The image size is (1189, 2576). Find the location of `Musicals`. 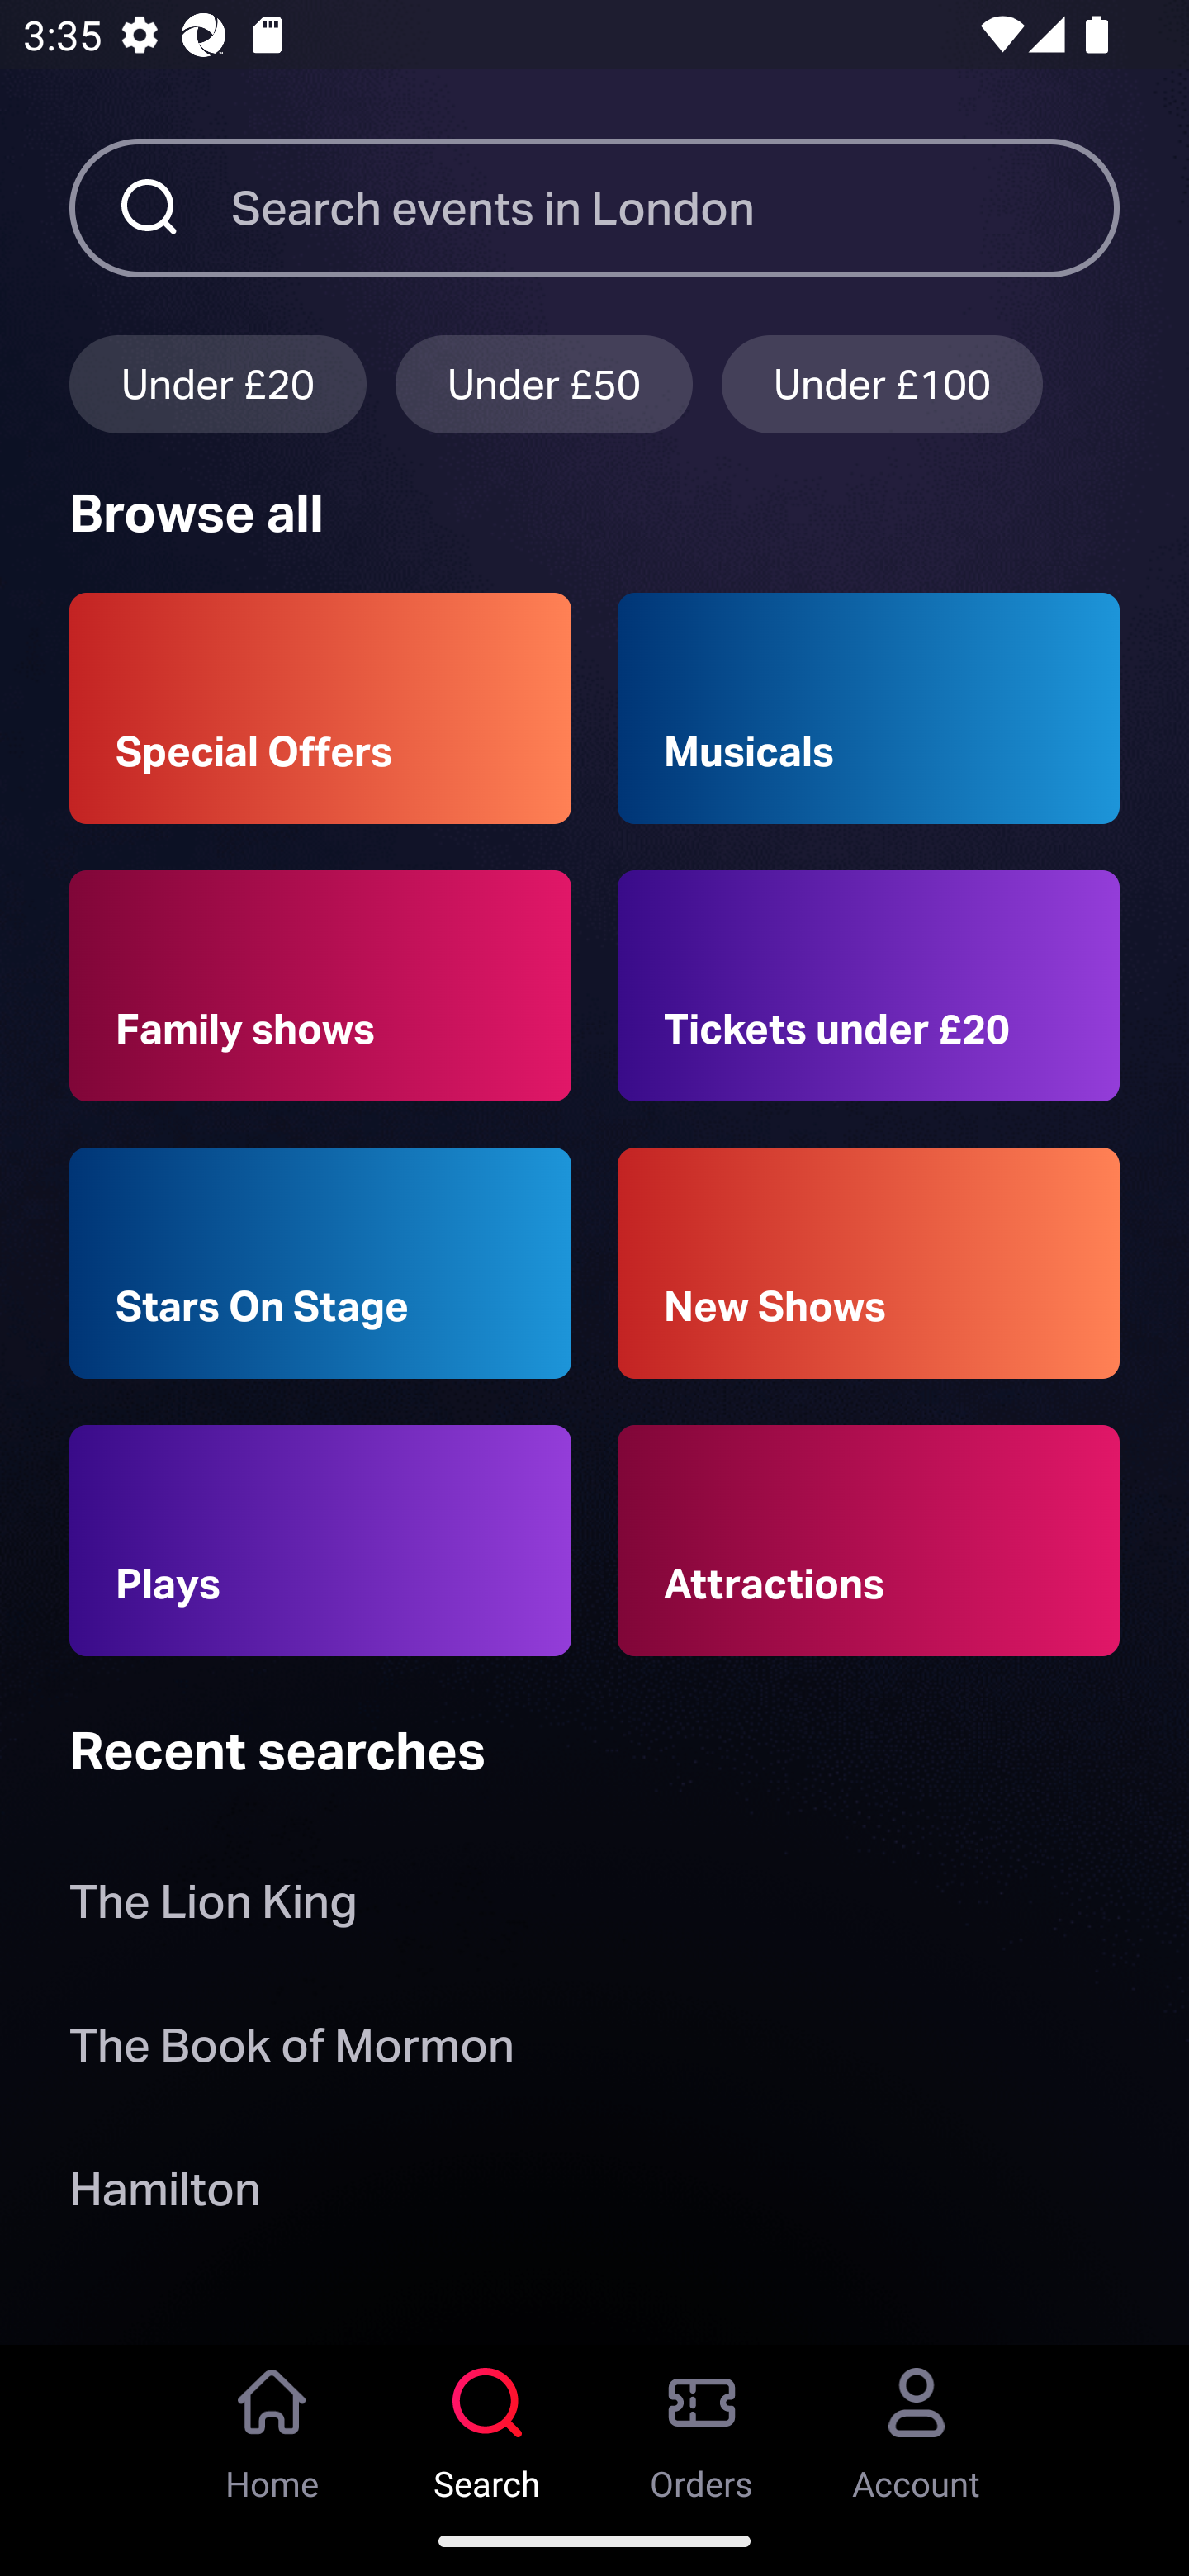

Musicals is located at coordinates (869, 708).